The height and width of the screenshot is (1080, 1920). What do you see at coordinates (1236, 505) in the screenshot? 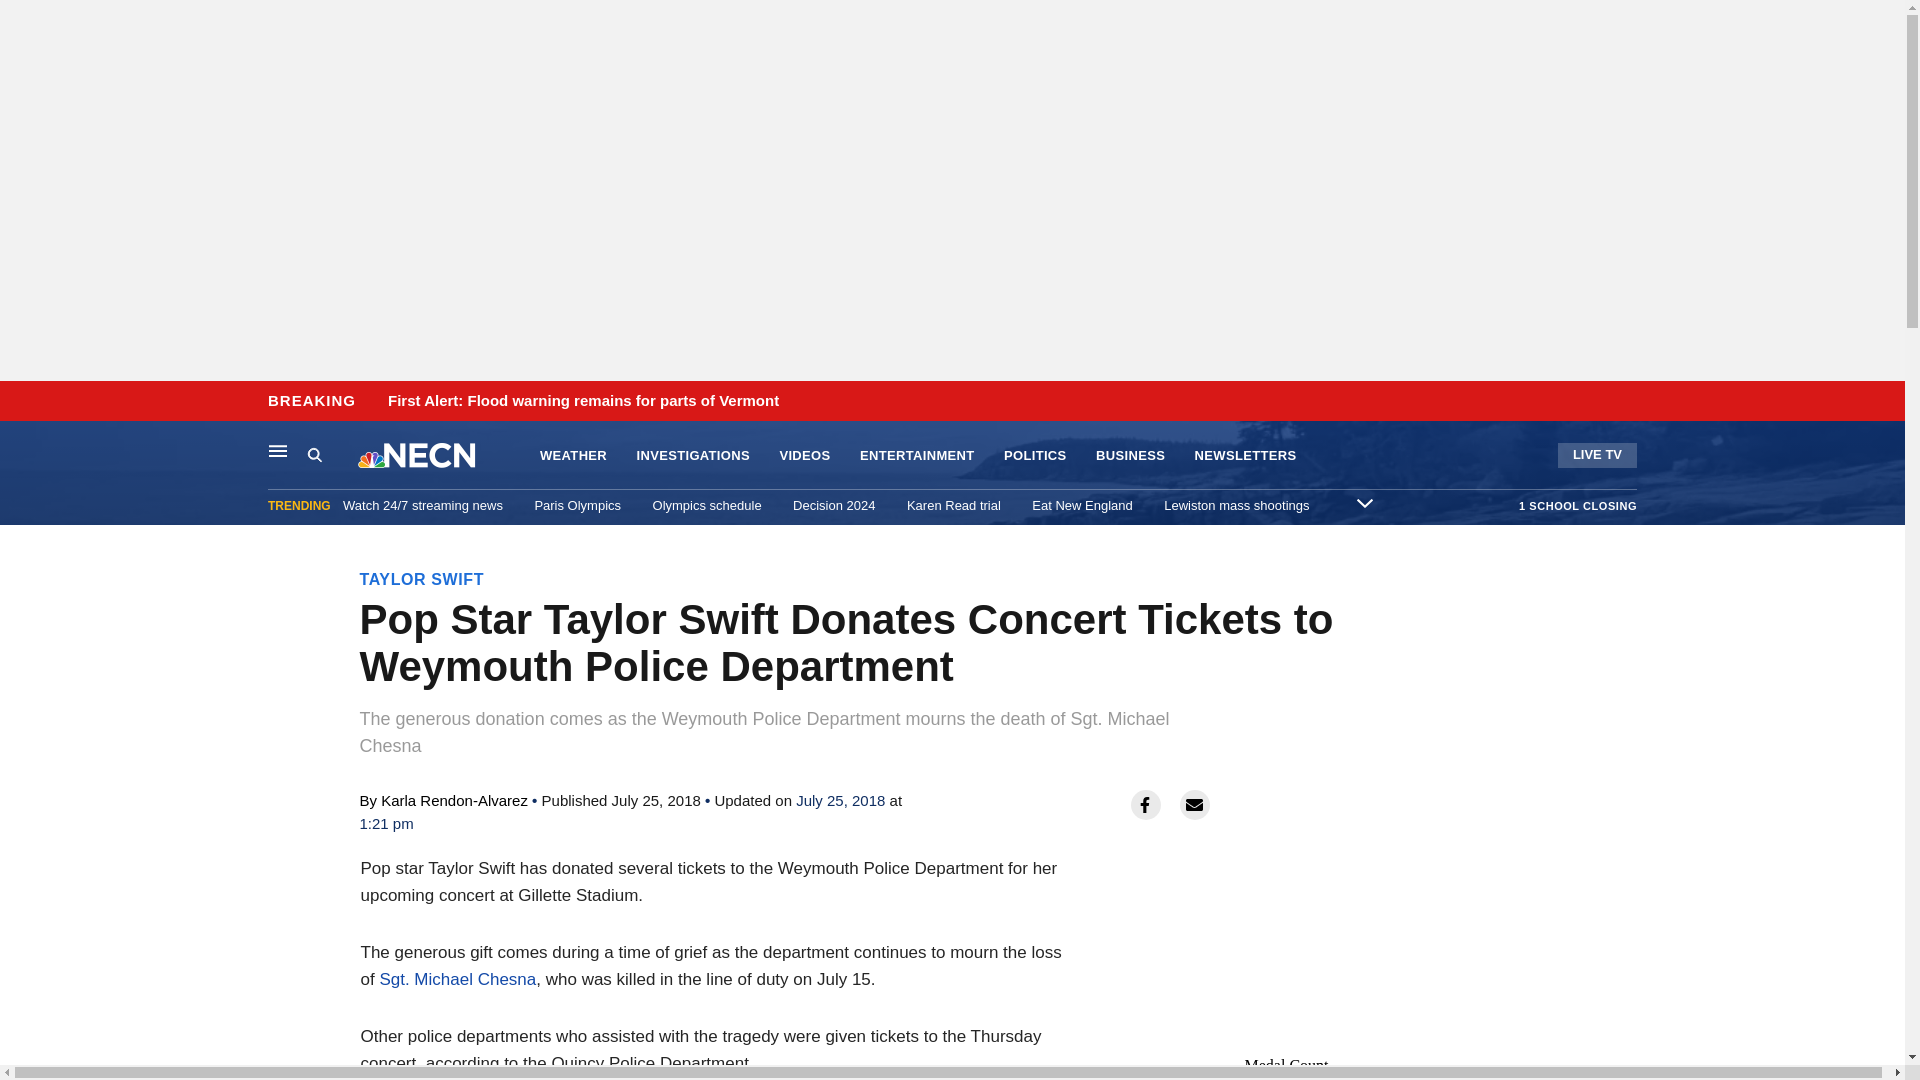
I see `Lewiston mass shootings` at bounding box center [1236, 505].